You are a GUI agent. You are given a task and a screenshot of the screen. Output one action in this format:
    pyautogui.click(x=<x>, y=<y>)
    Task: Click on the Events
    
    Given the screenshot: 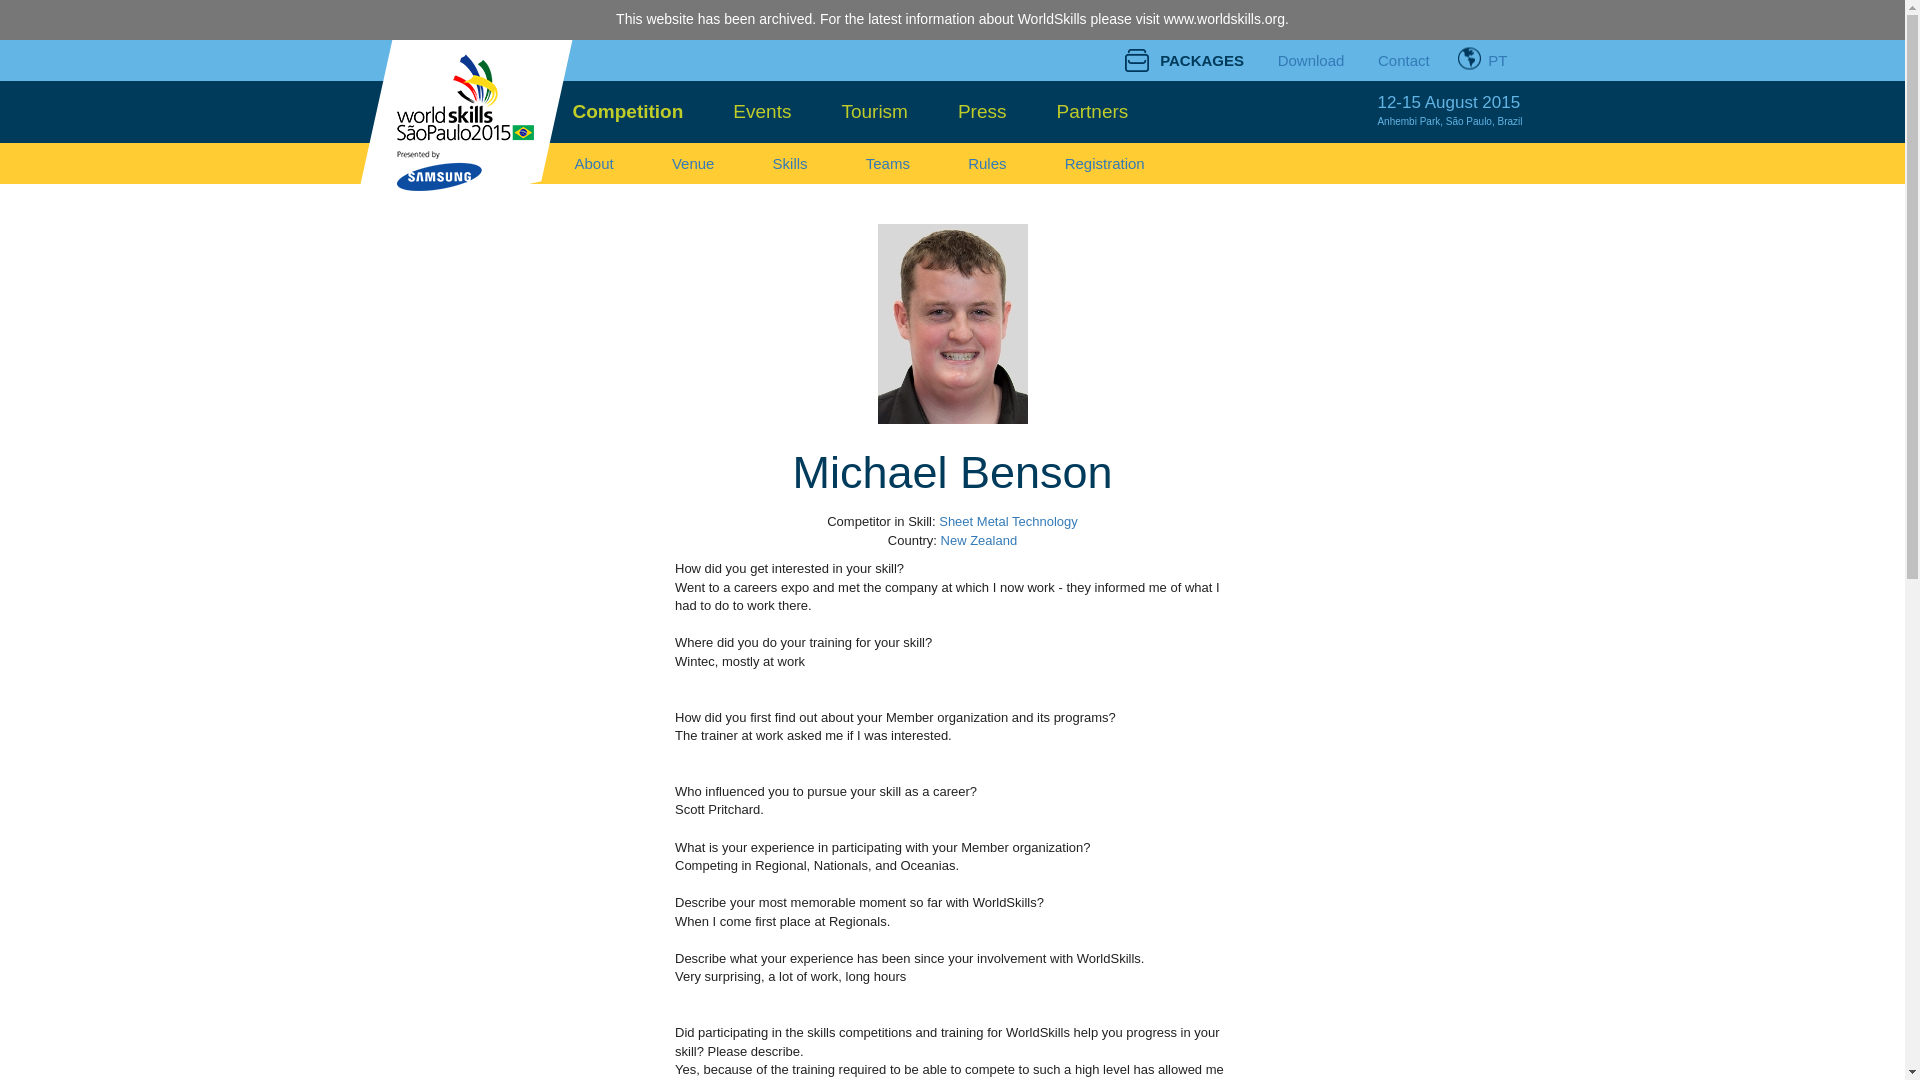 What is the action you would take?
    pyautogui.click(x=762, y=112)
    